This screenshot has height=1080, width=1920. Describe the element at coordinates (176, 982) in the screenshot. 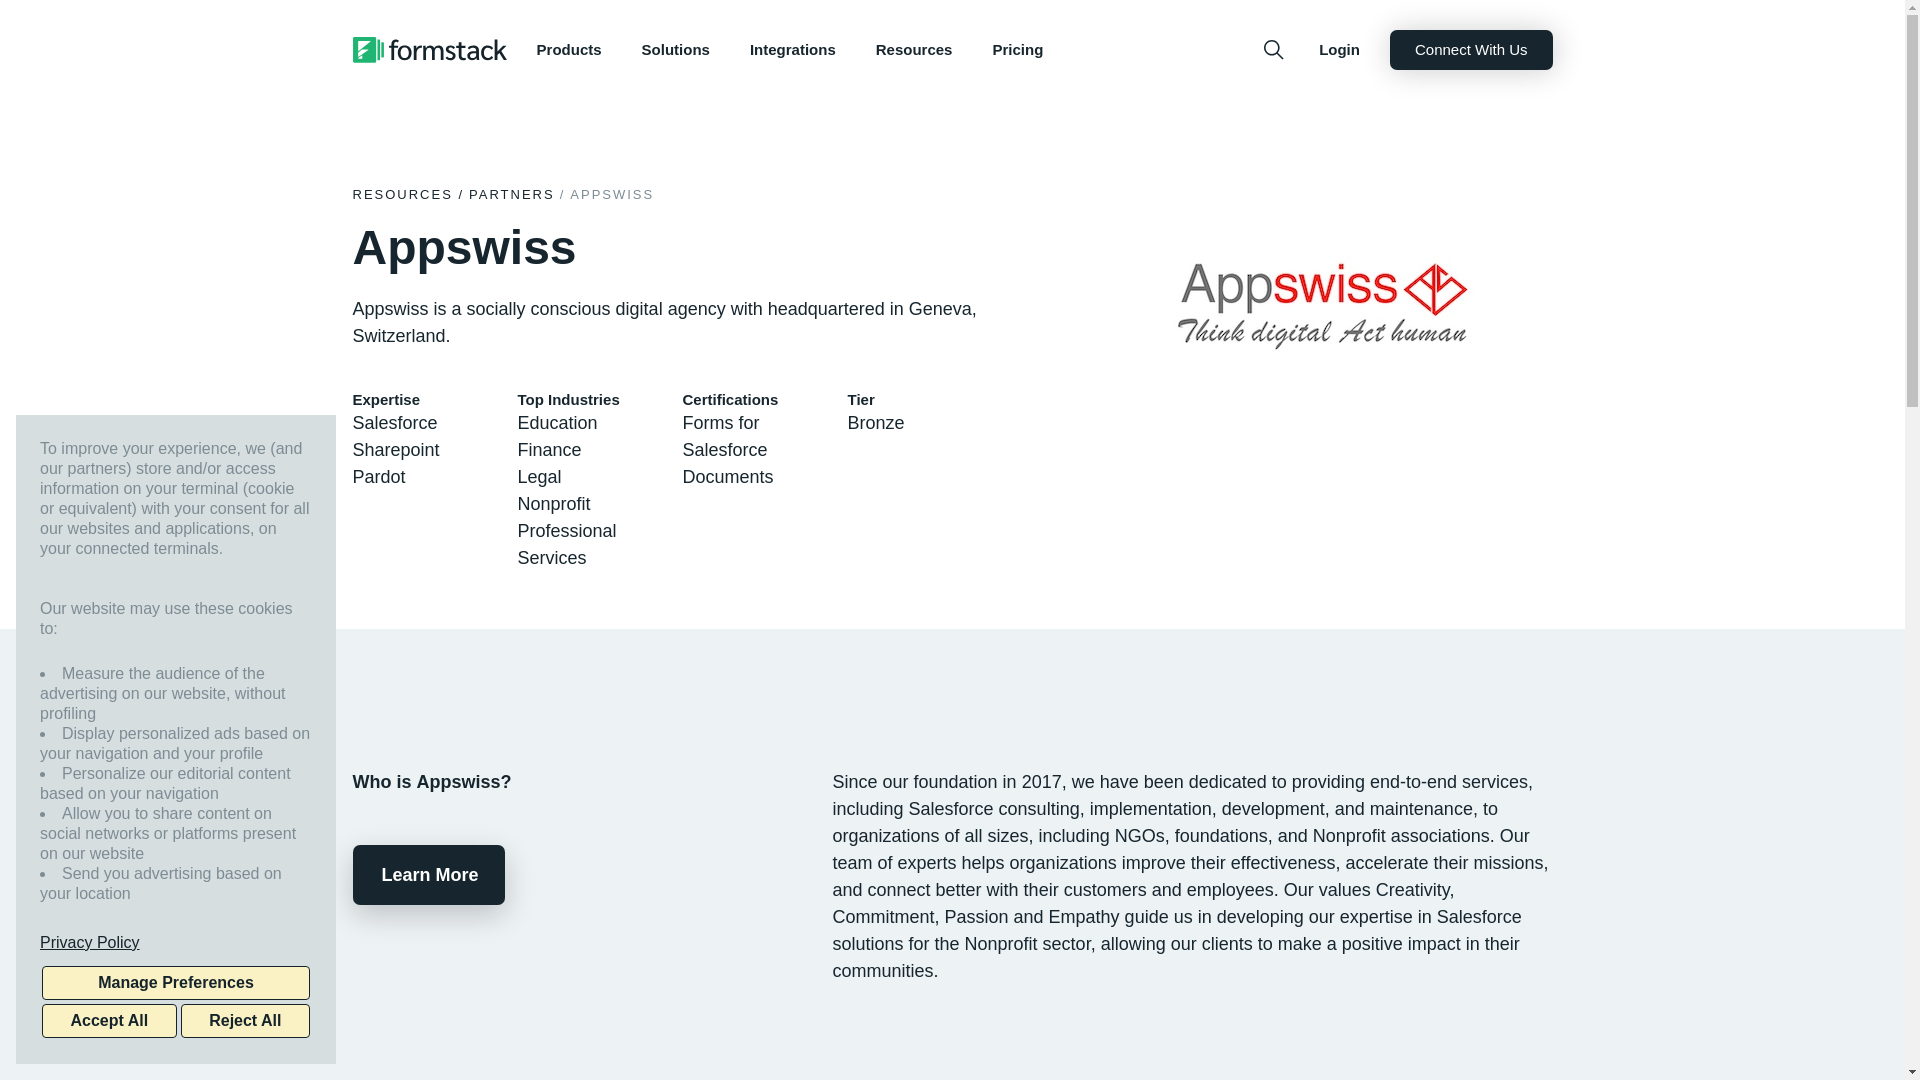

I see `Manage Preferences` at that location.